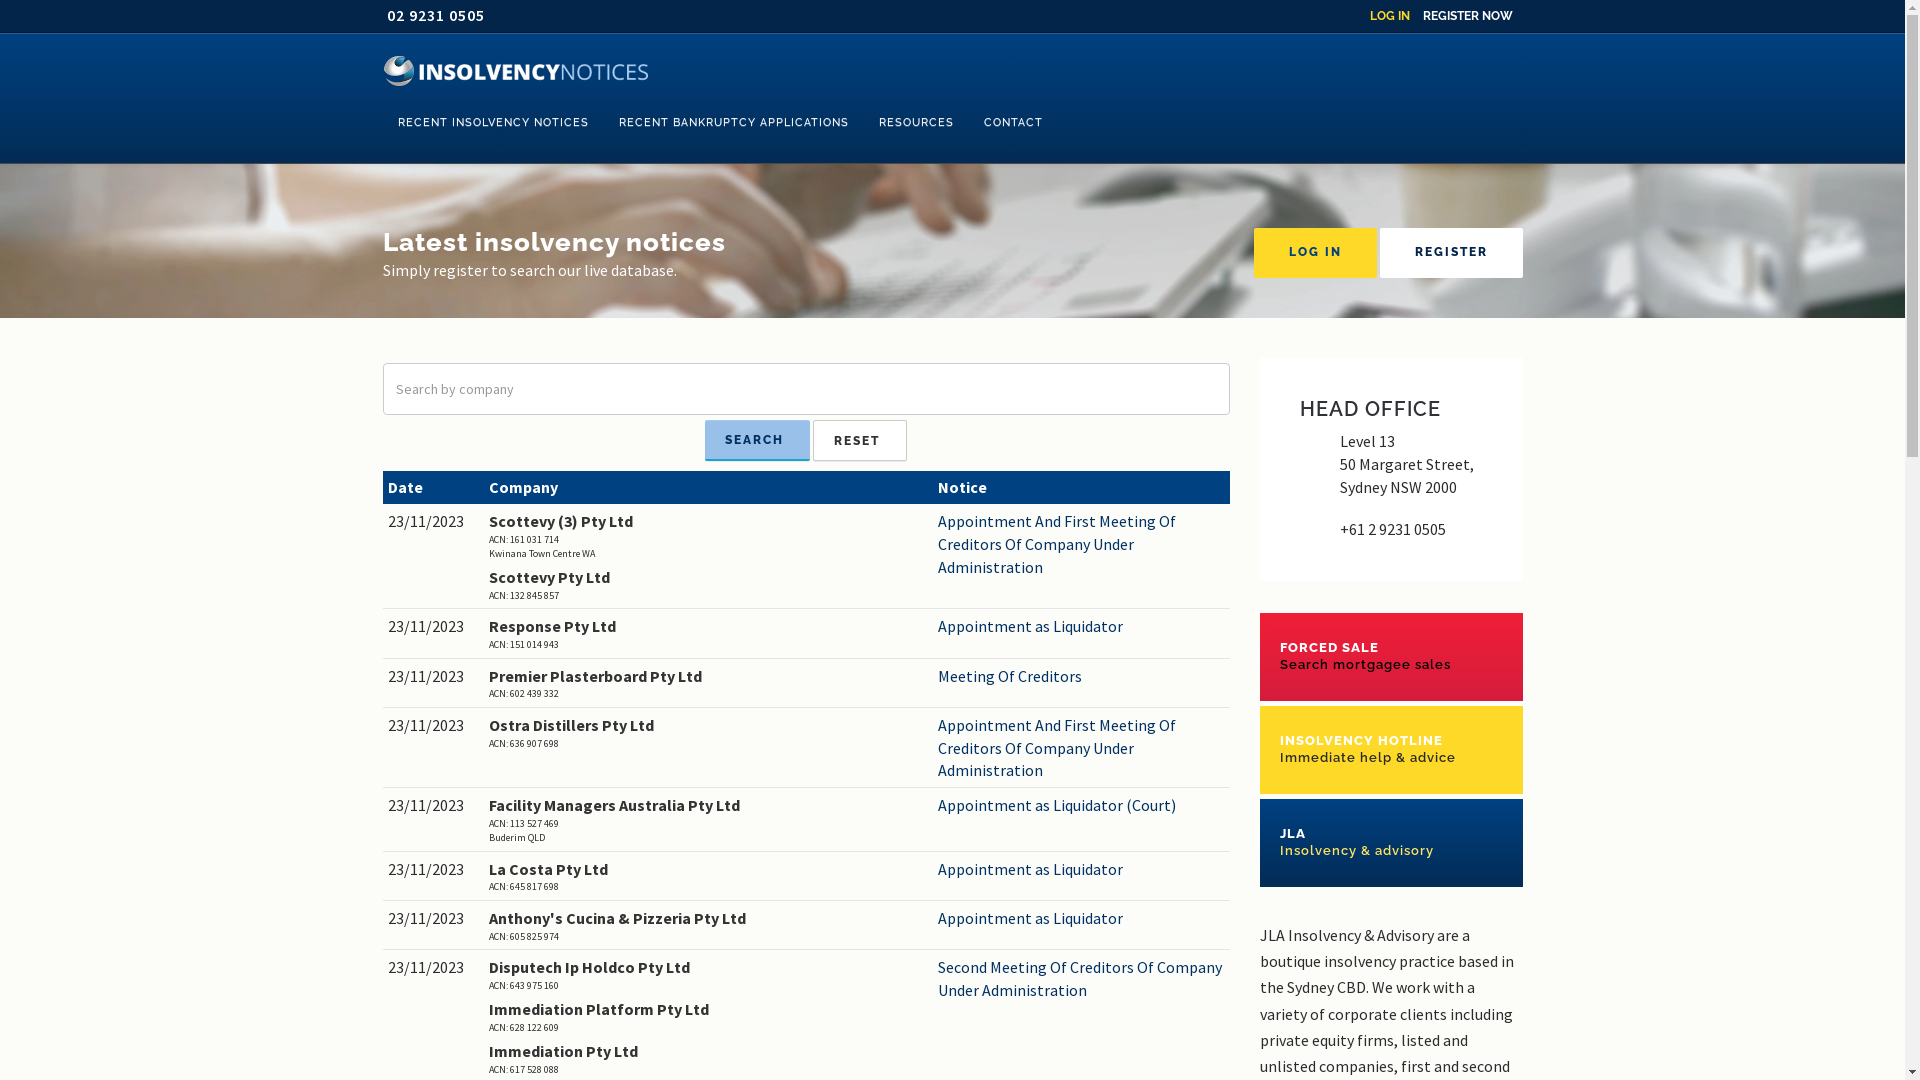  What do you see at coordinates (434, 806) in the screenshot?
I see `23/11/2023` at bounding box center [434, 806].